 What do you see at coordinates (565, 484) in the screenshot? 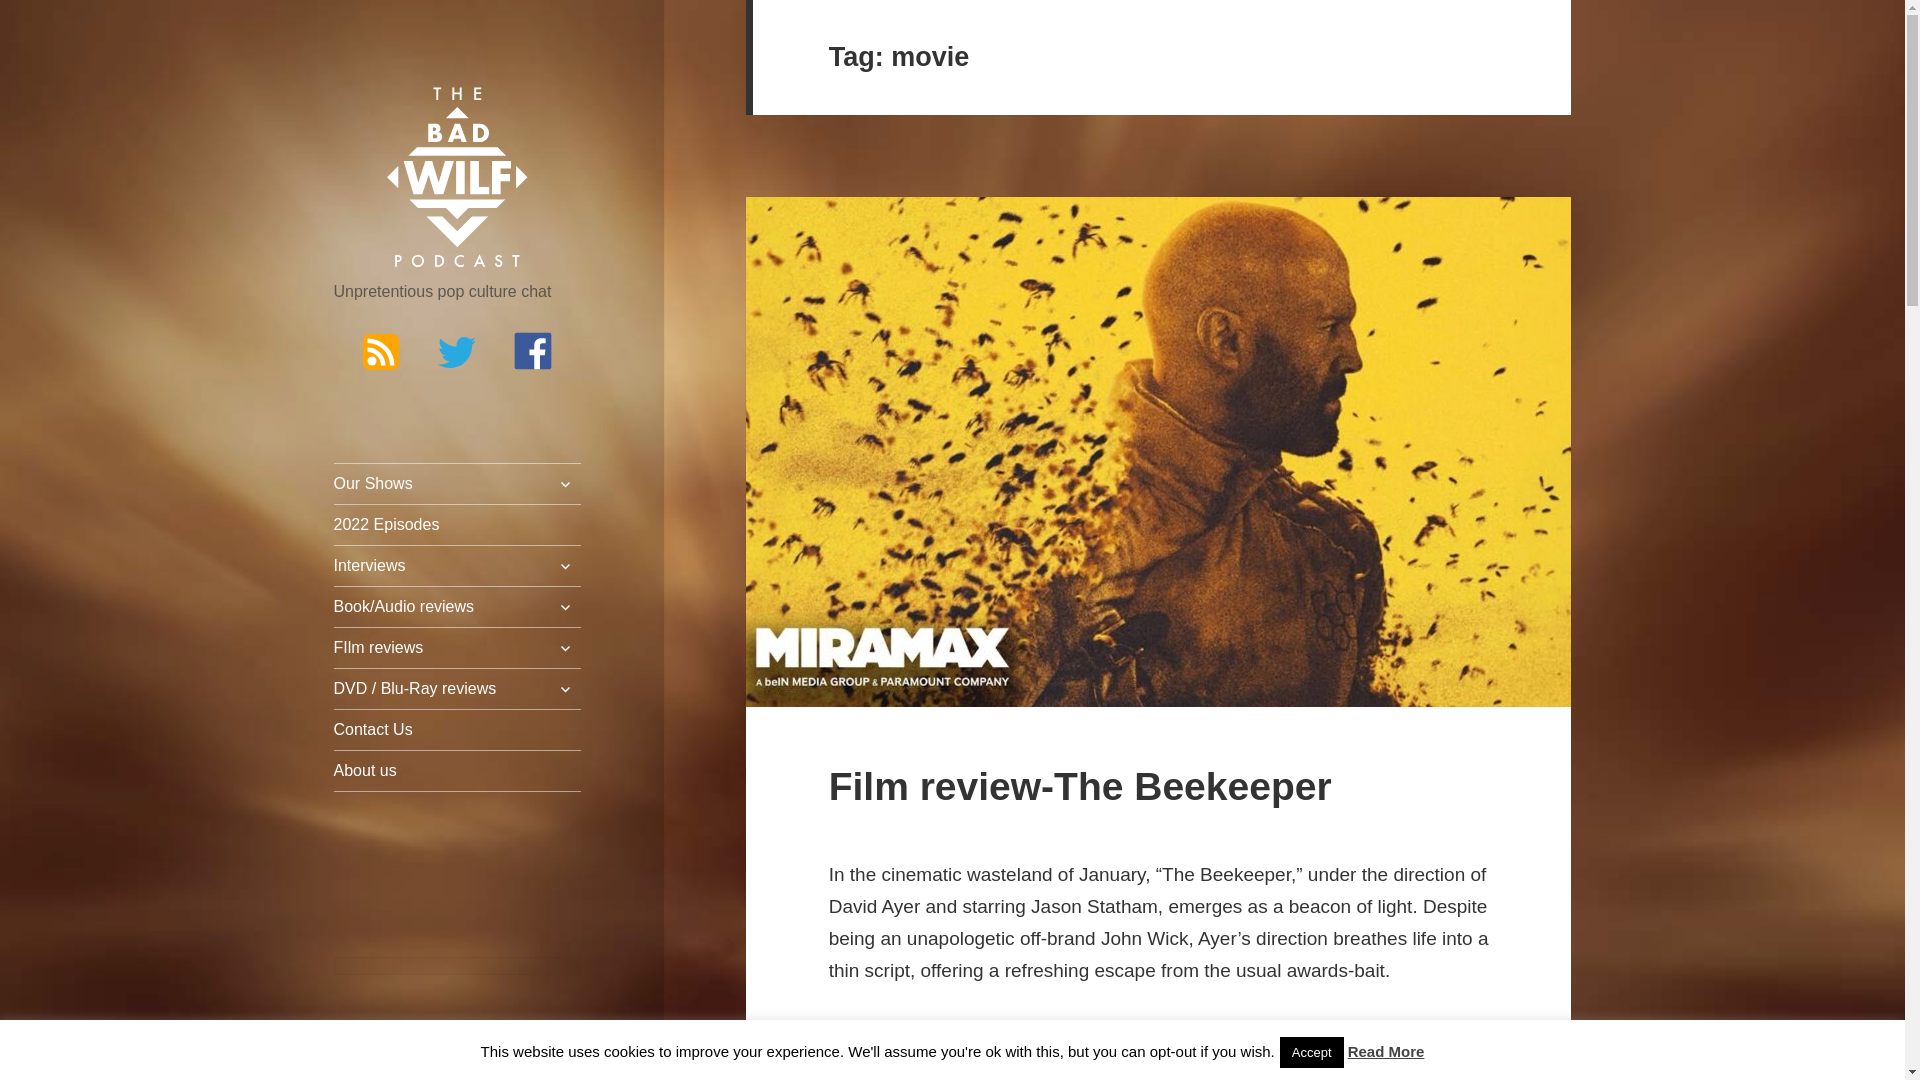
I see `expand child menu` at bounding box center [565, 484].